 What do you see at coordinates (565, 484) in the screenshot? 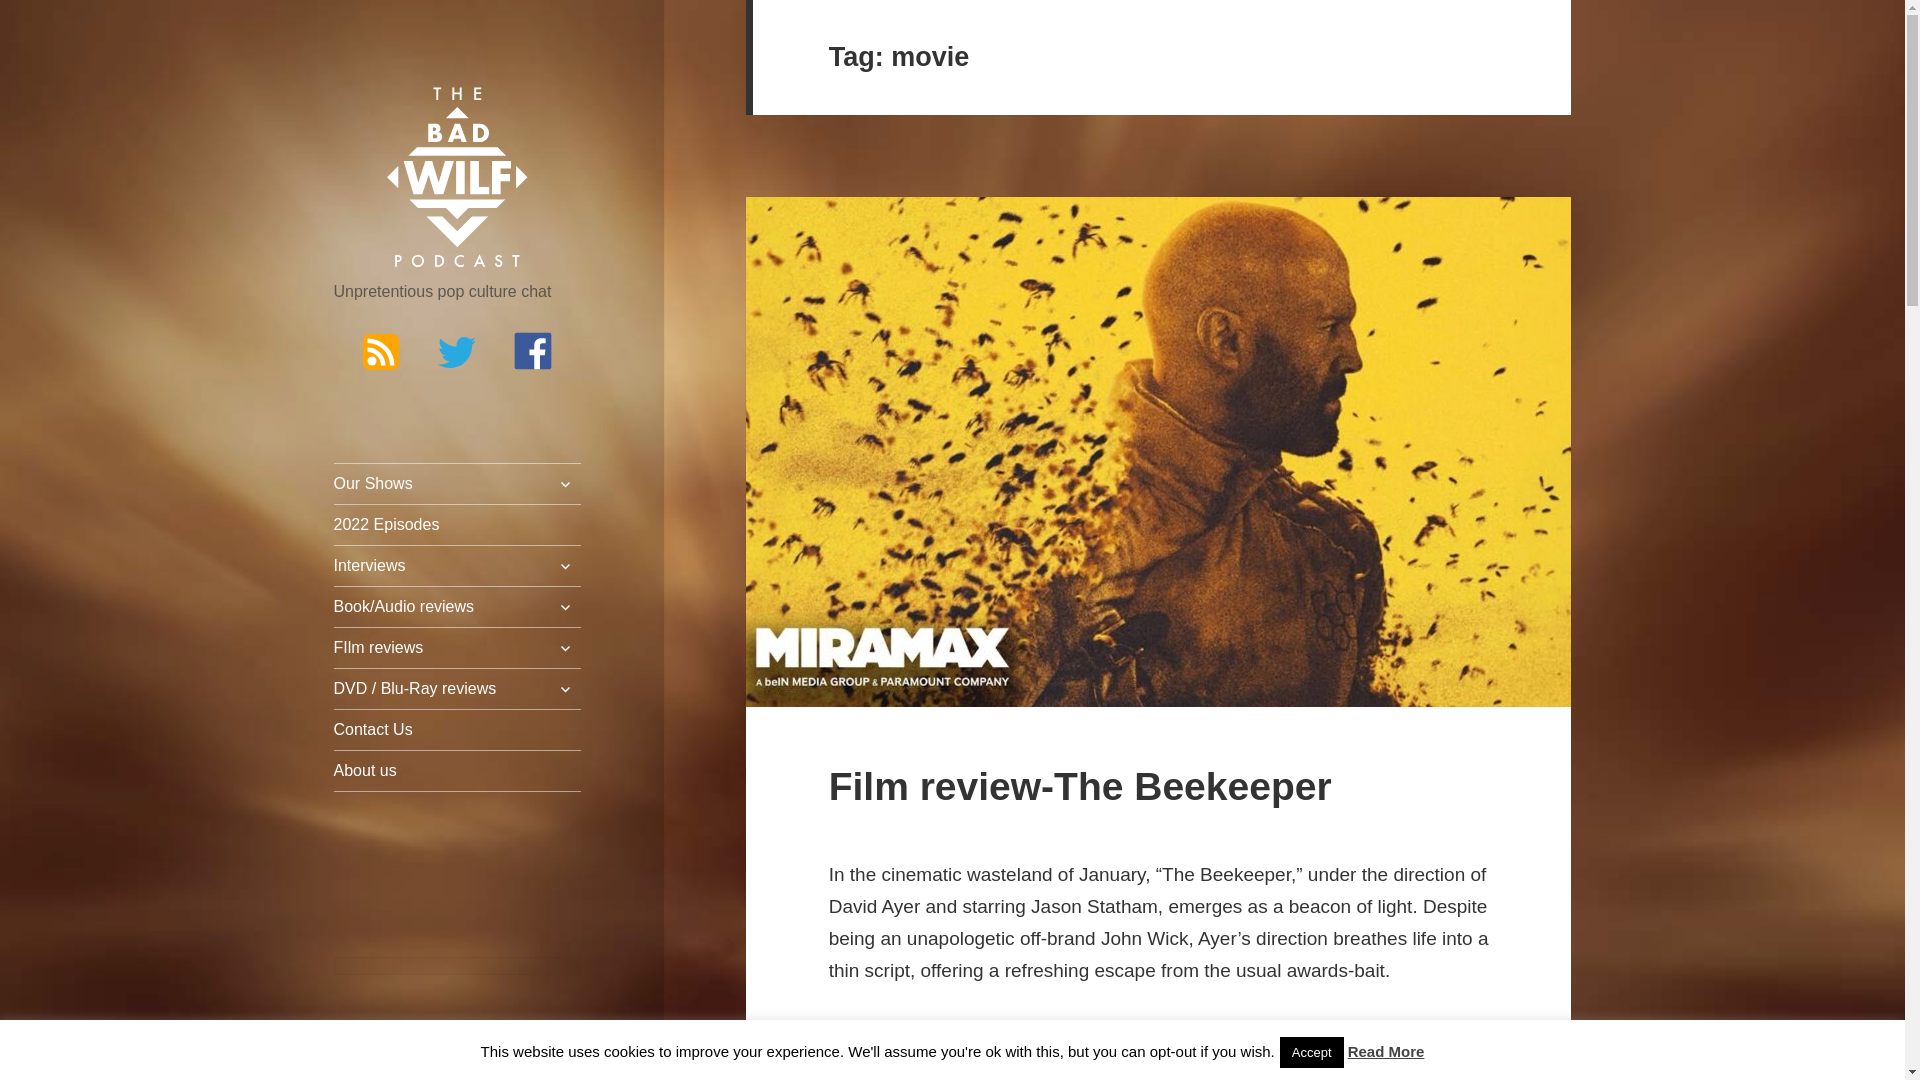
I see `expand child menu` at bounding box center [565, 484].